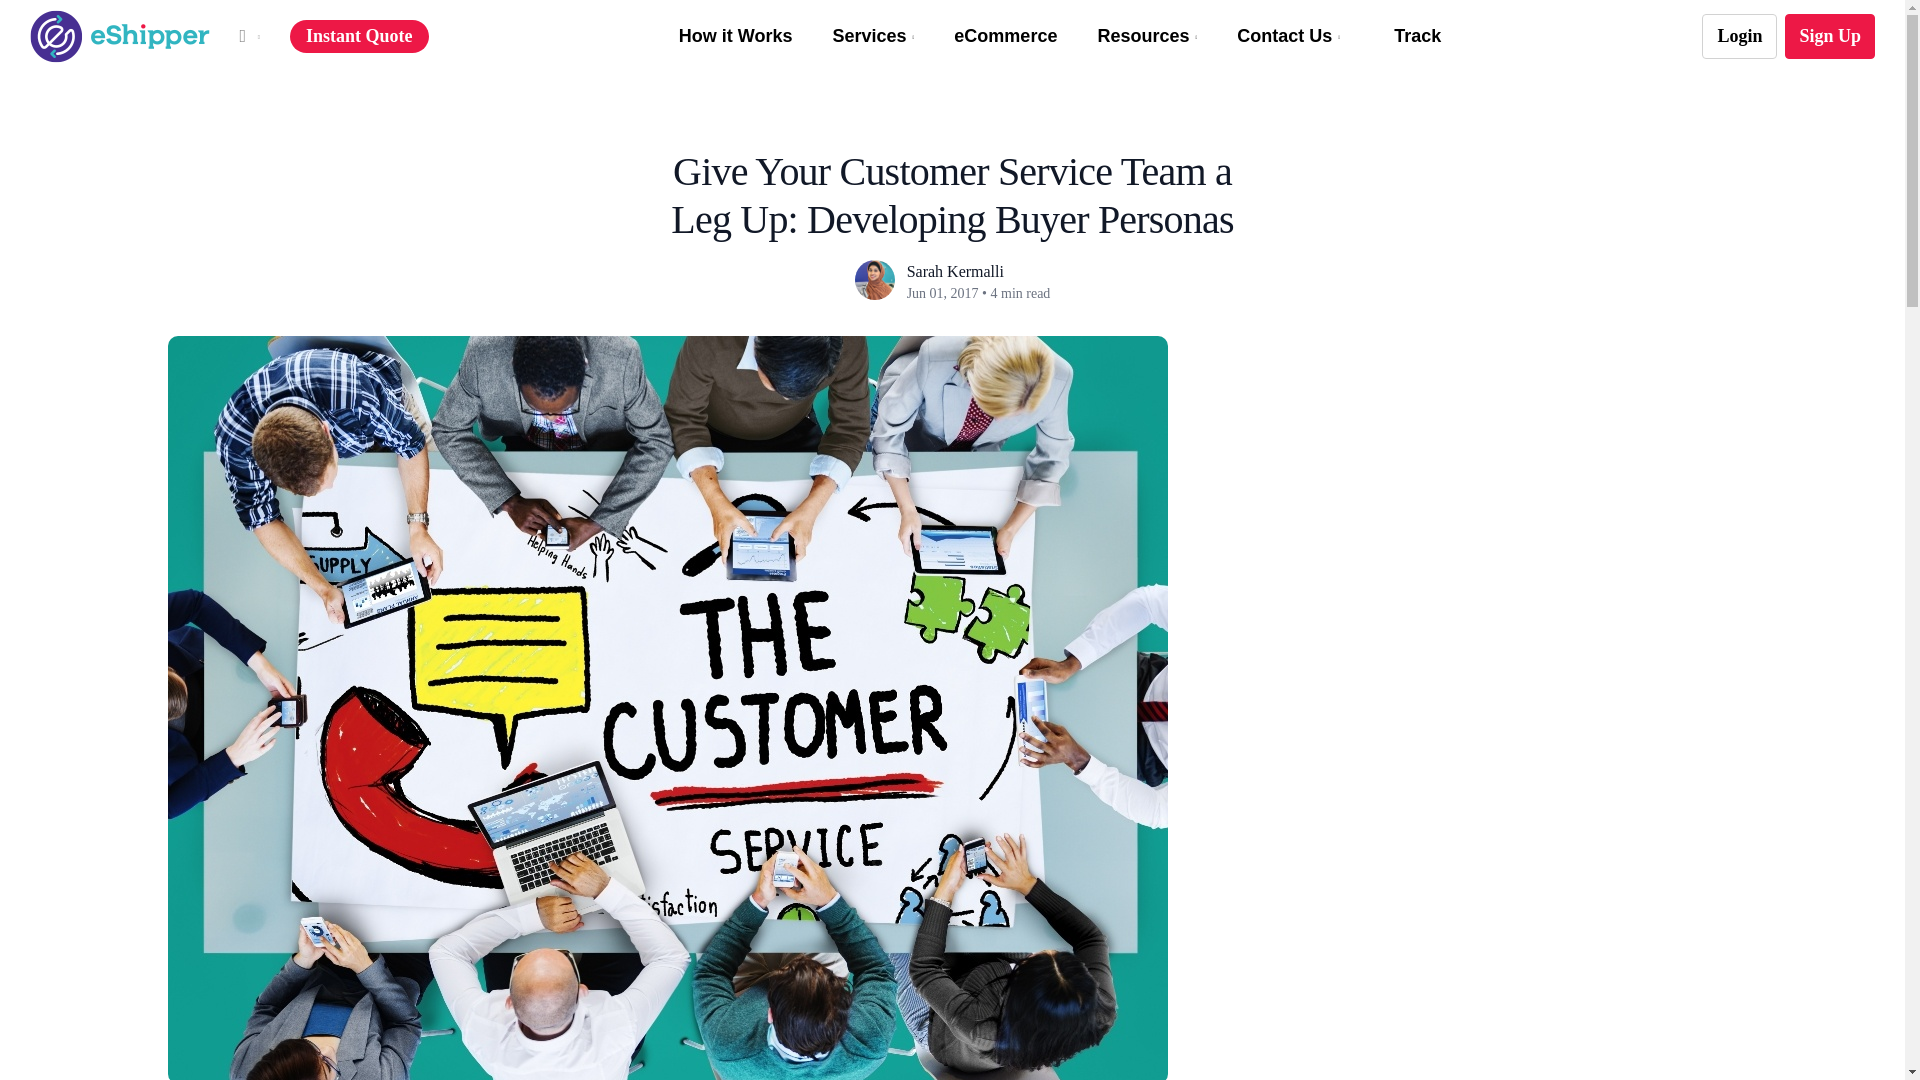 This screenshot has width=1920, height=1080. Describe the element at coordinates (1146, 36) in the screenshot. I see `Resources` at that location.